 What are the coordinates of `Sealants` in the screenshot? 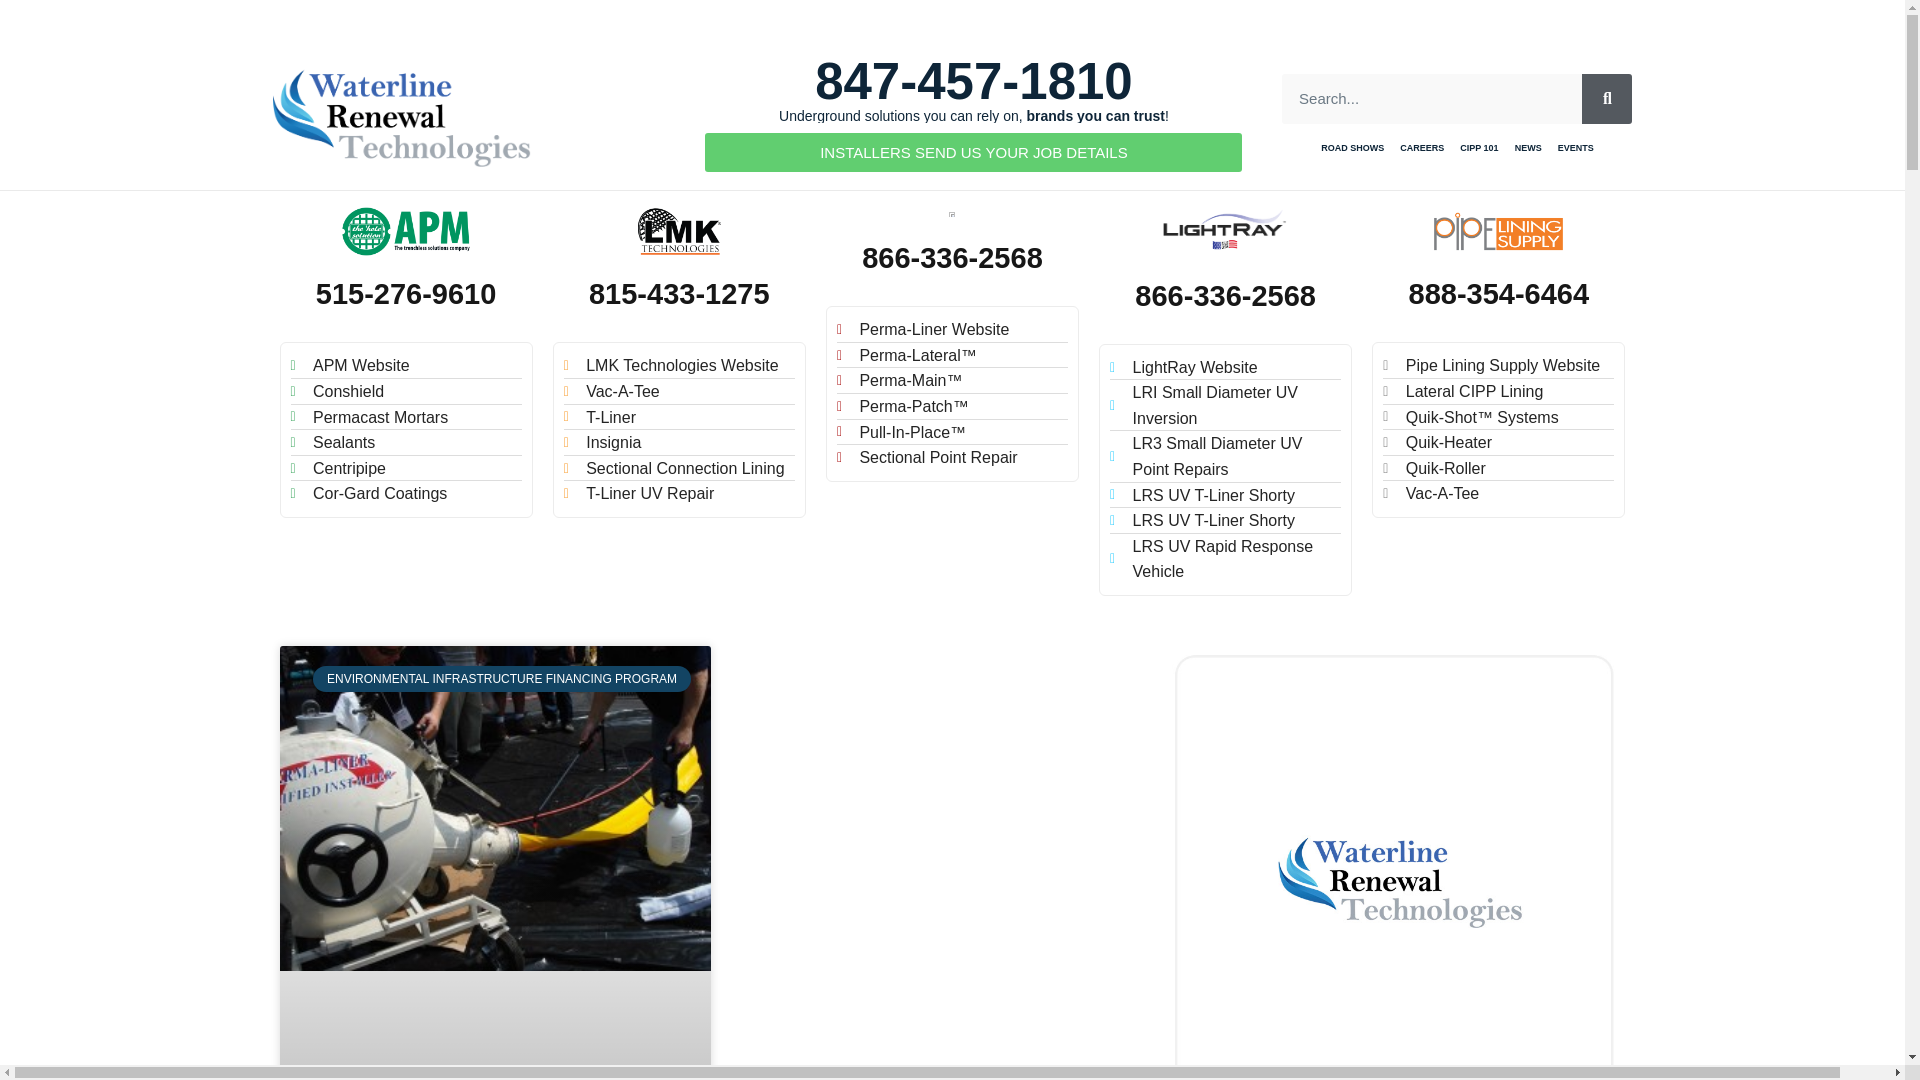 It's located at (404, 442).